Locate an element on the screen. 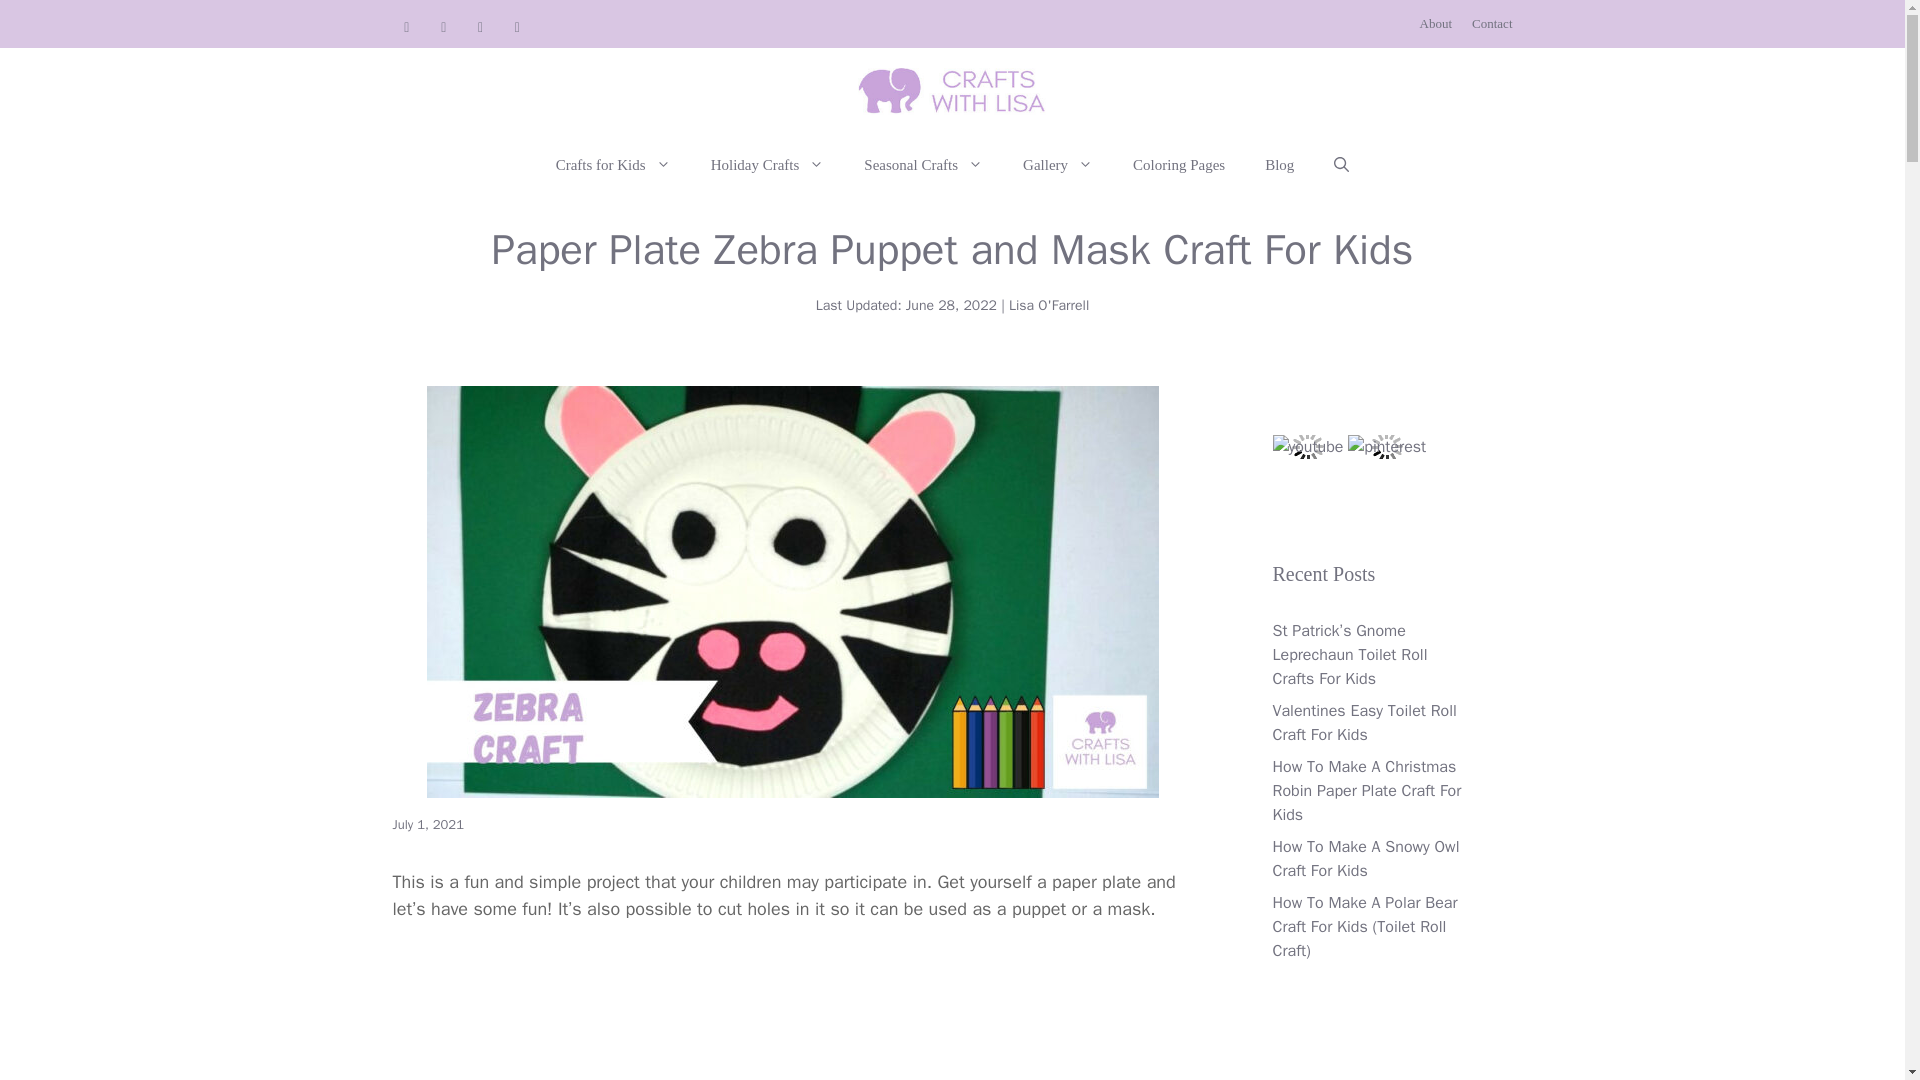 The width and height of the screenshot is (1920, 1080). About is located at coordinates (1436, 24).